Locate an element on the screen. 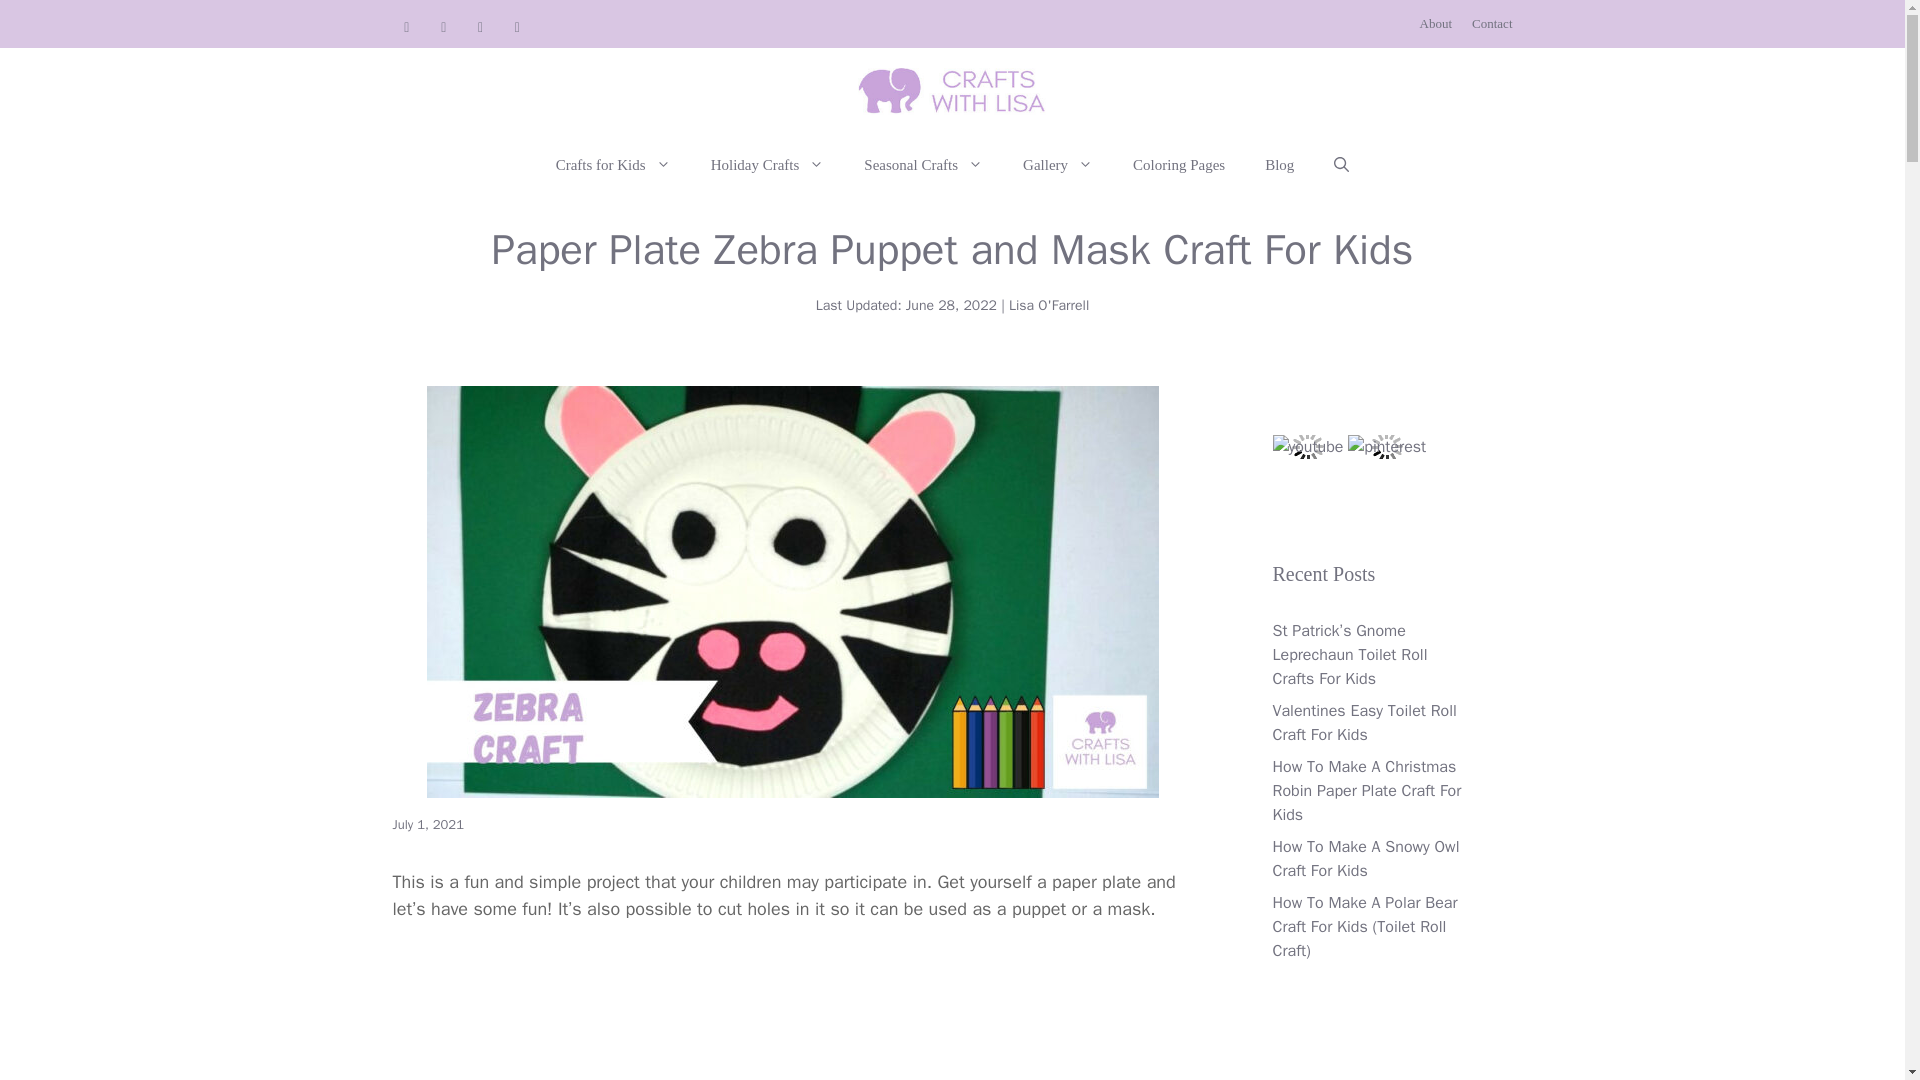 The width and height of the screenshot is (1920, 1080). About is located at coordinates (1436, 24).